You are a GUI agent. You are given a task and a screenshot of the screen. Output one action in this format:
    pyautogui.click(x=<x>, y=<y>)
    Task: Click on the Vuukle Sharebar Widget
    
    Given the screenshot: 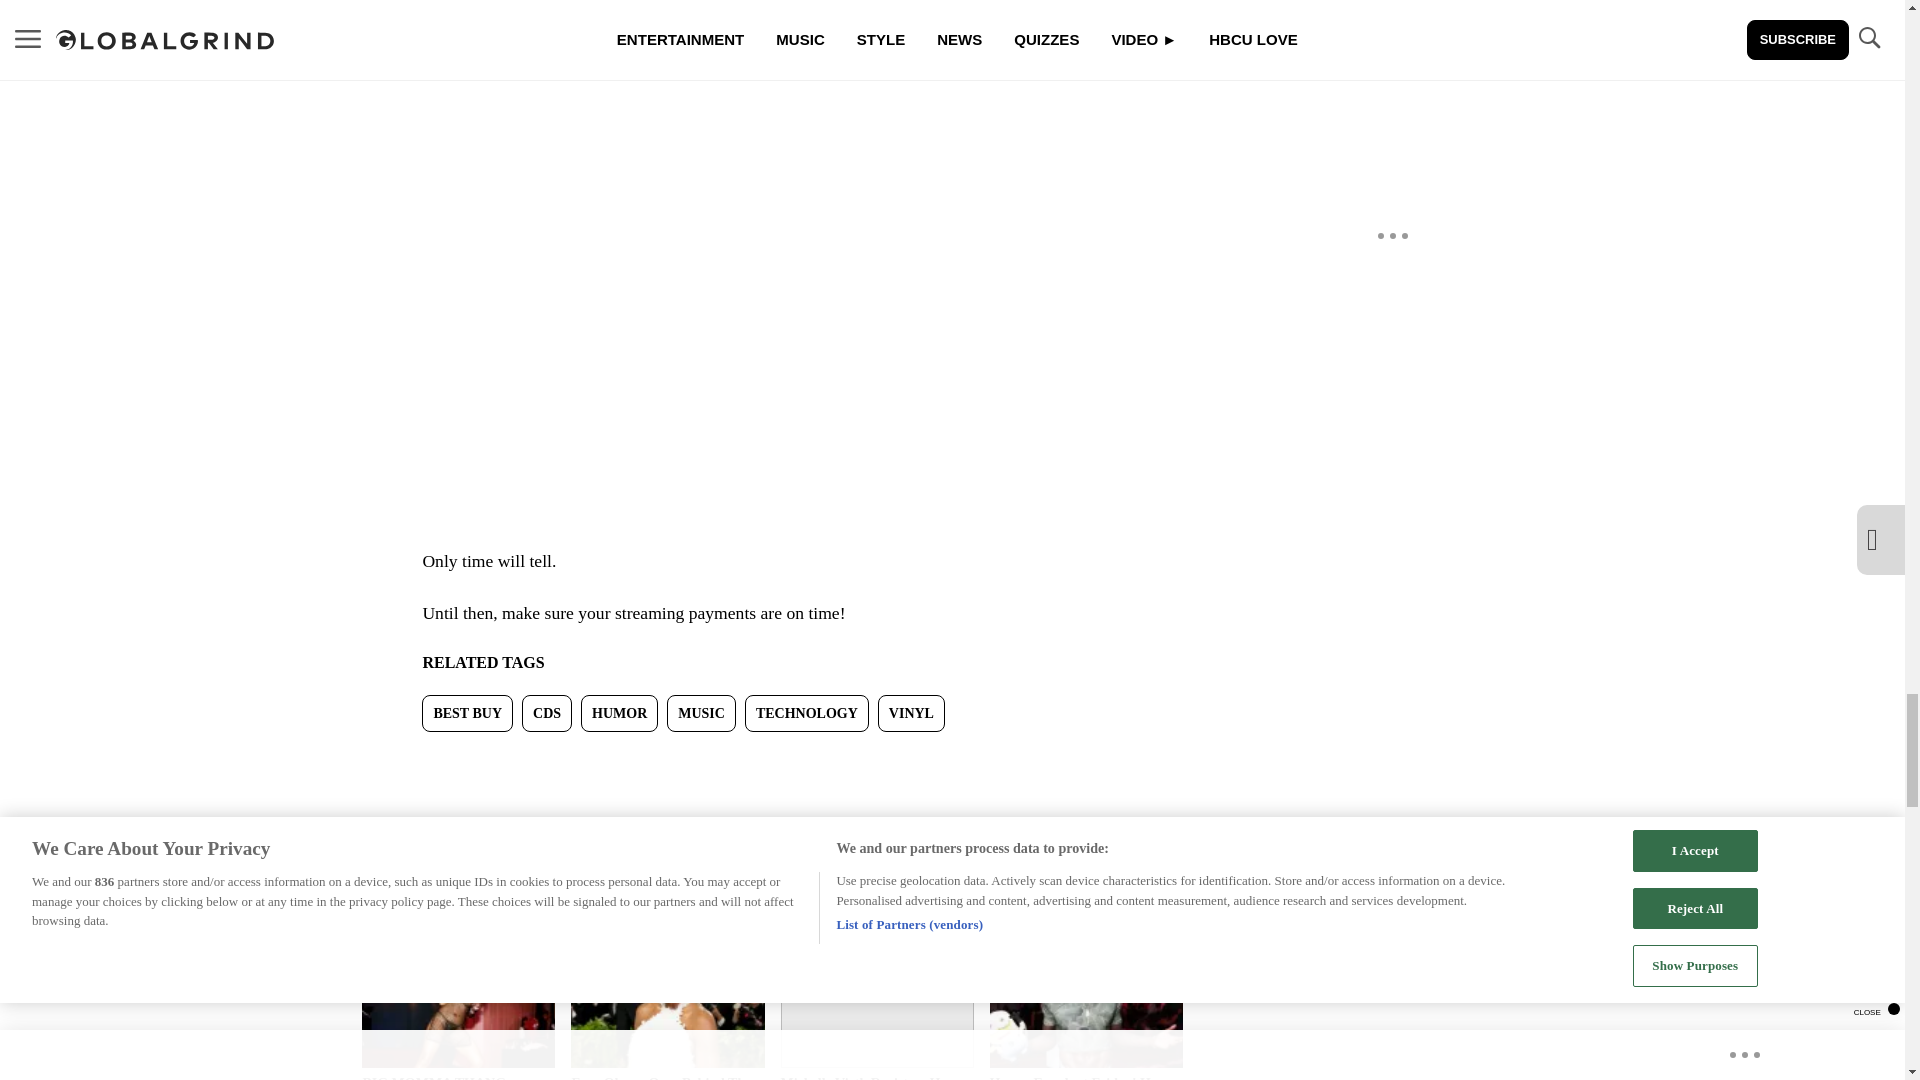 What is the action you would take?
    pyautogui.click(x=772, y=764)
    